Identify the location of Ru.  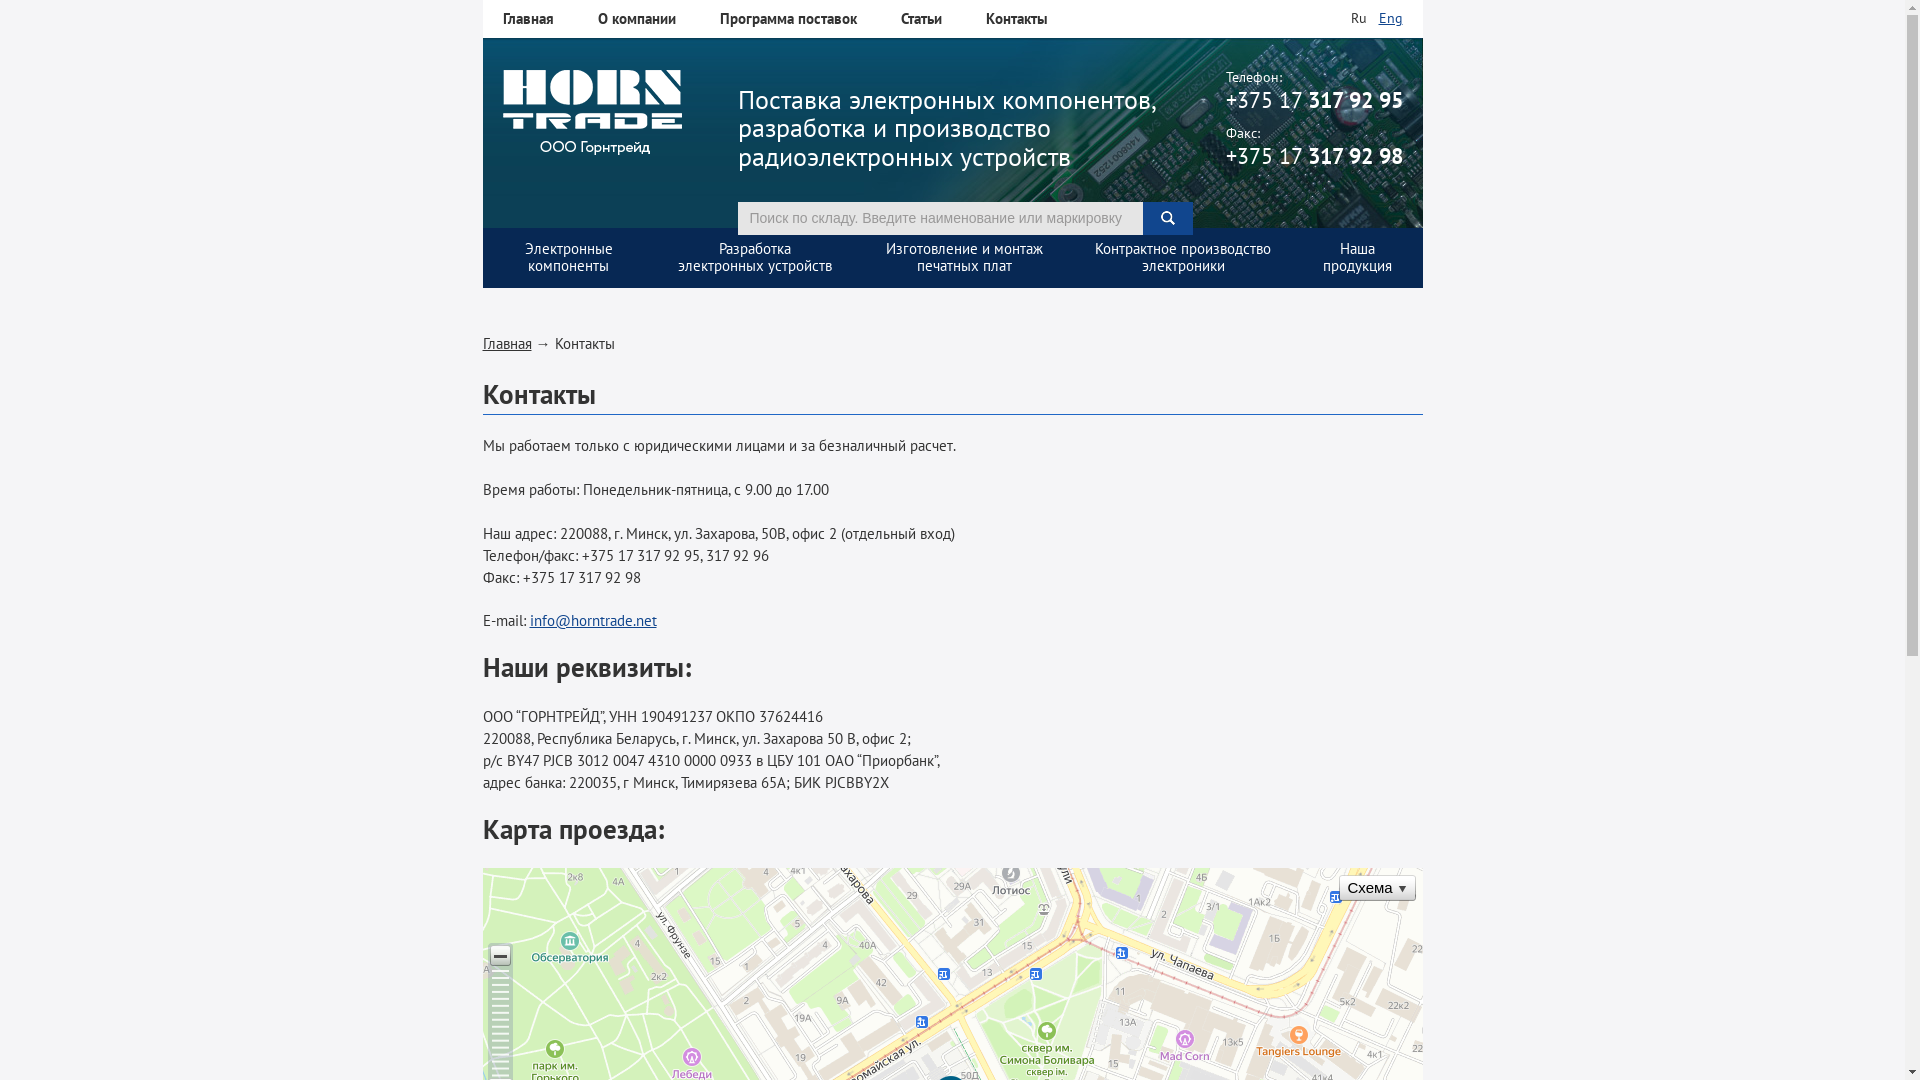
(1358, 18).